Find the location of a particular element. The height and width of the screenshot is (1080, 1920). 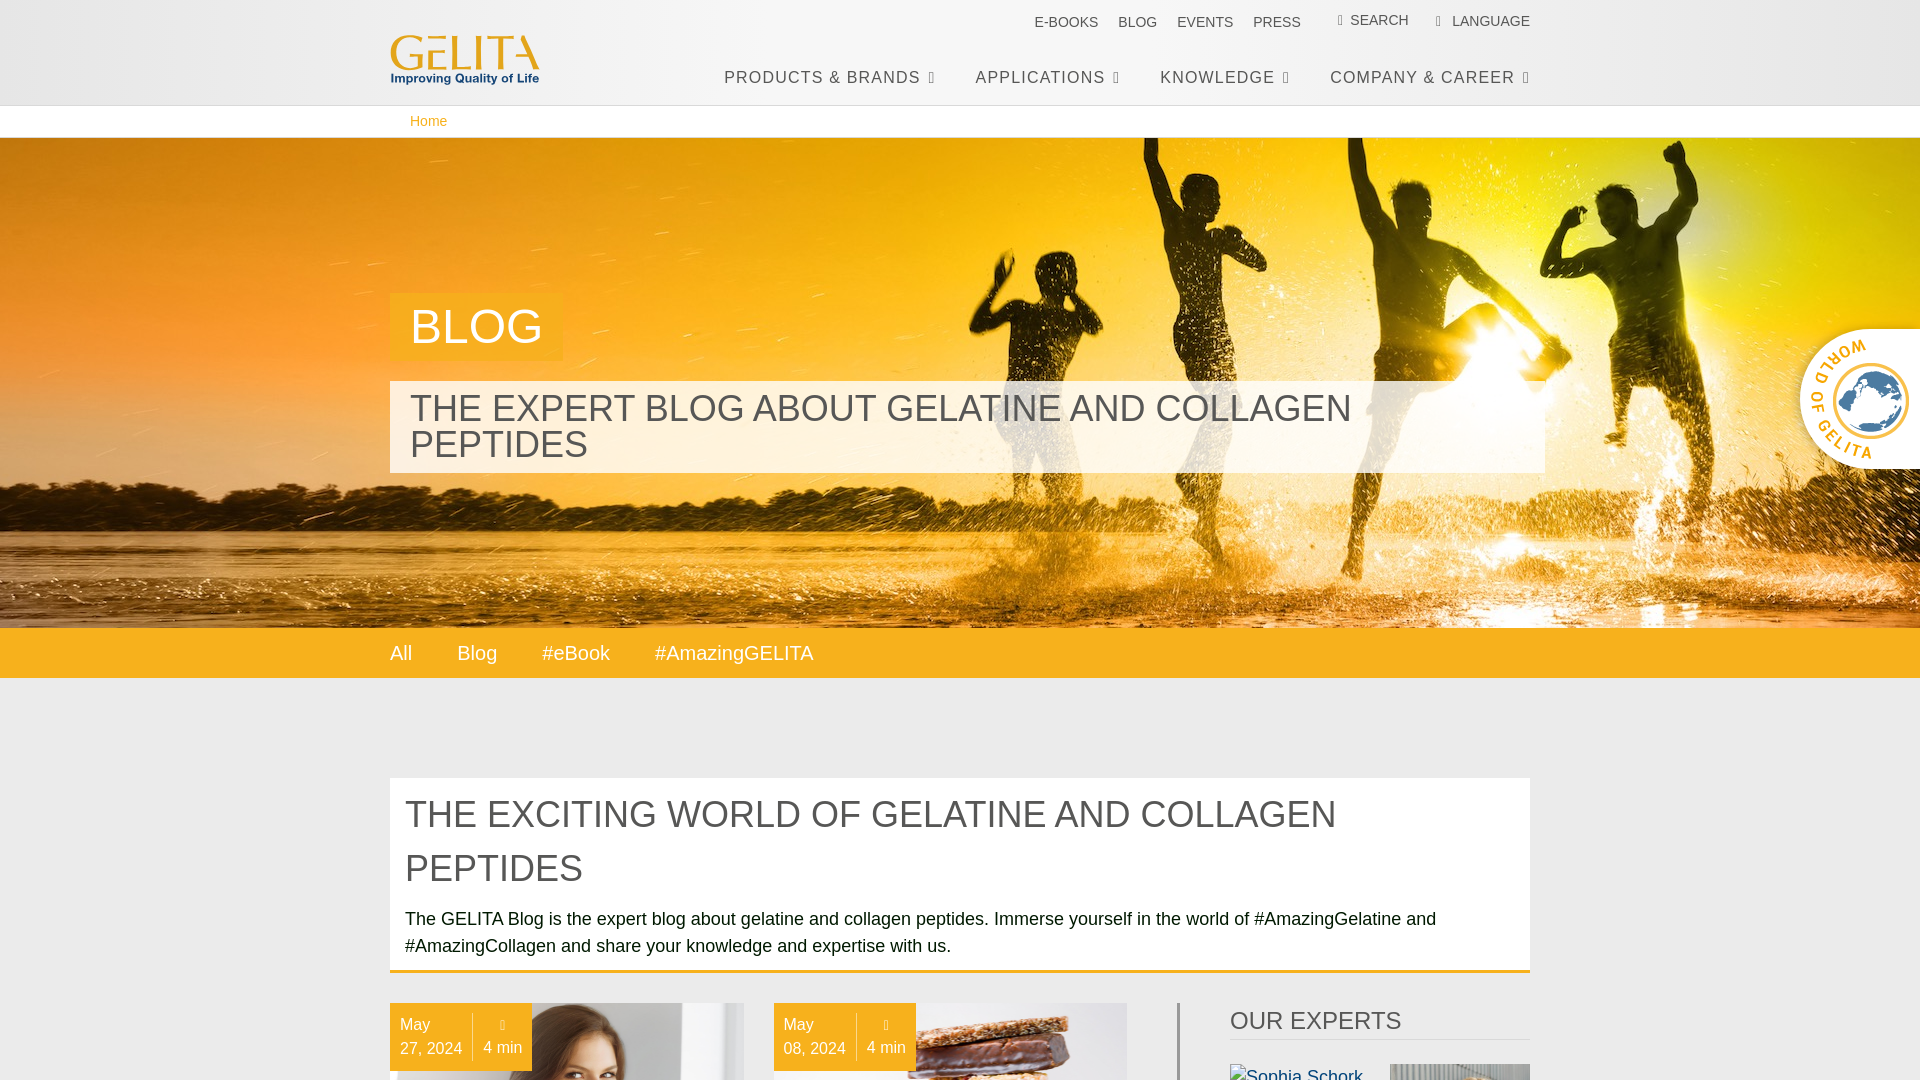

SEARCH is located at coordinates (1364, 20).